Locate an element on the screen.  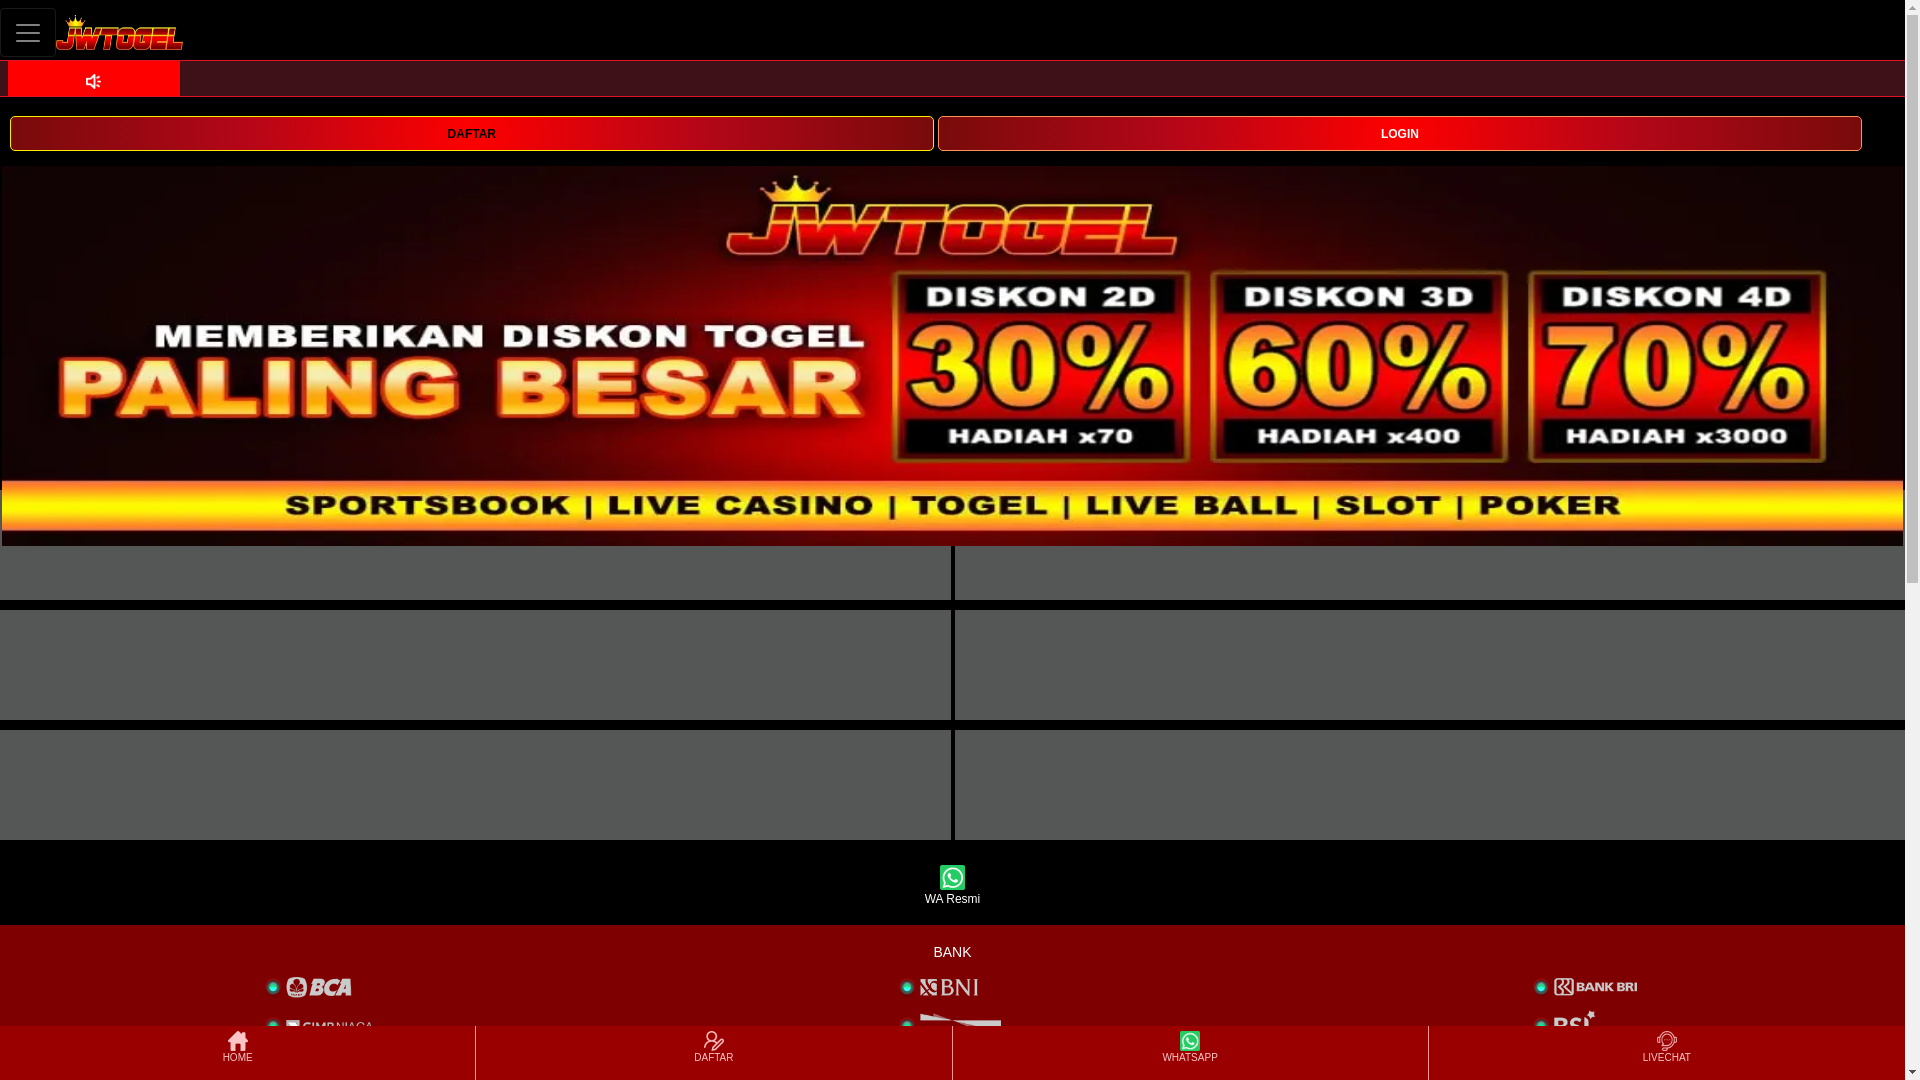
WA Resmi is located at coordinates (952, 886).